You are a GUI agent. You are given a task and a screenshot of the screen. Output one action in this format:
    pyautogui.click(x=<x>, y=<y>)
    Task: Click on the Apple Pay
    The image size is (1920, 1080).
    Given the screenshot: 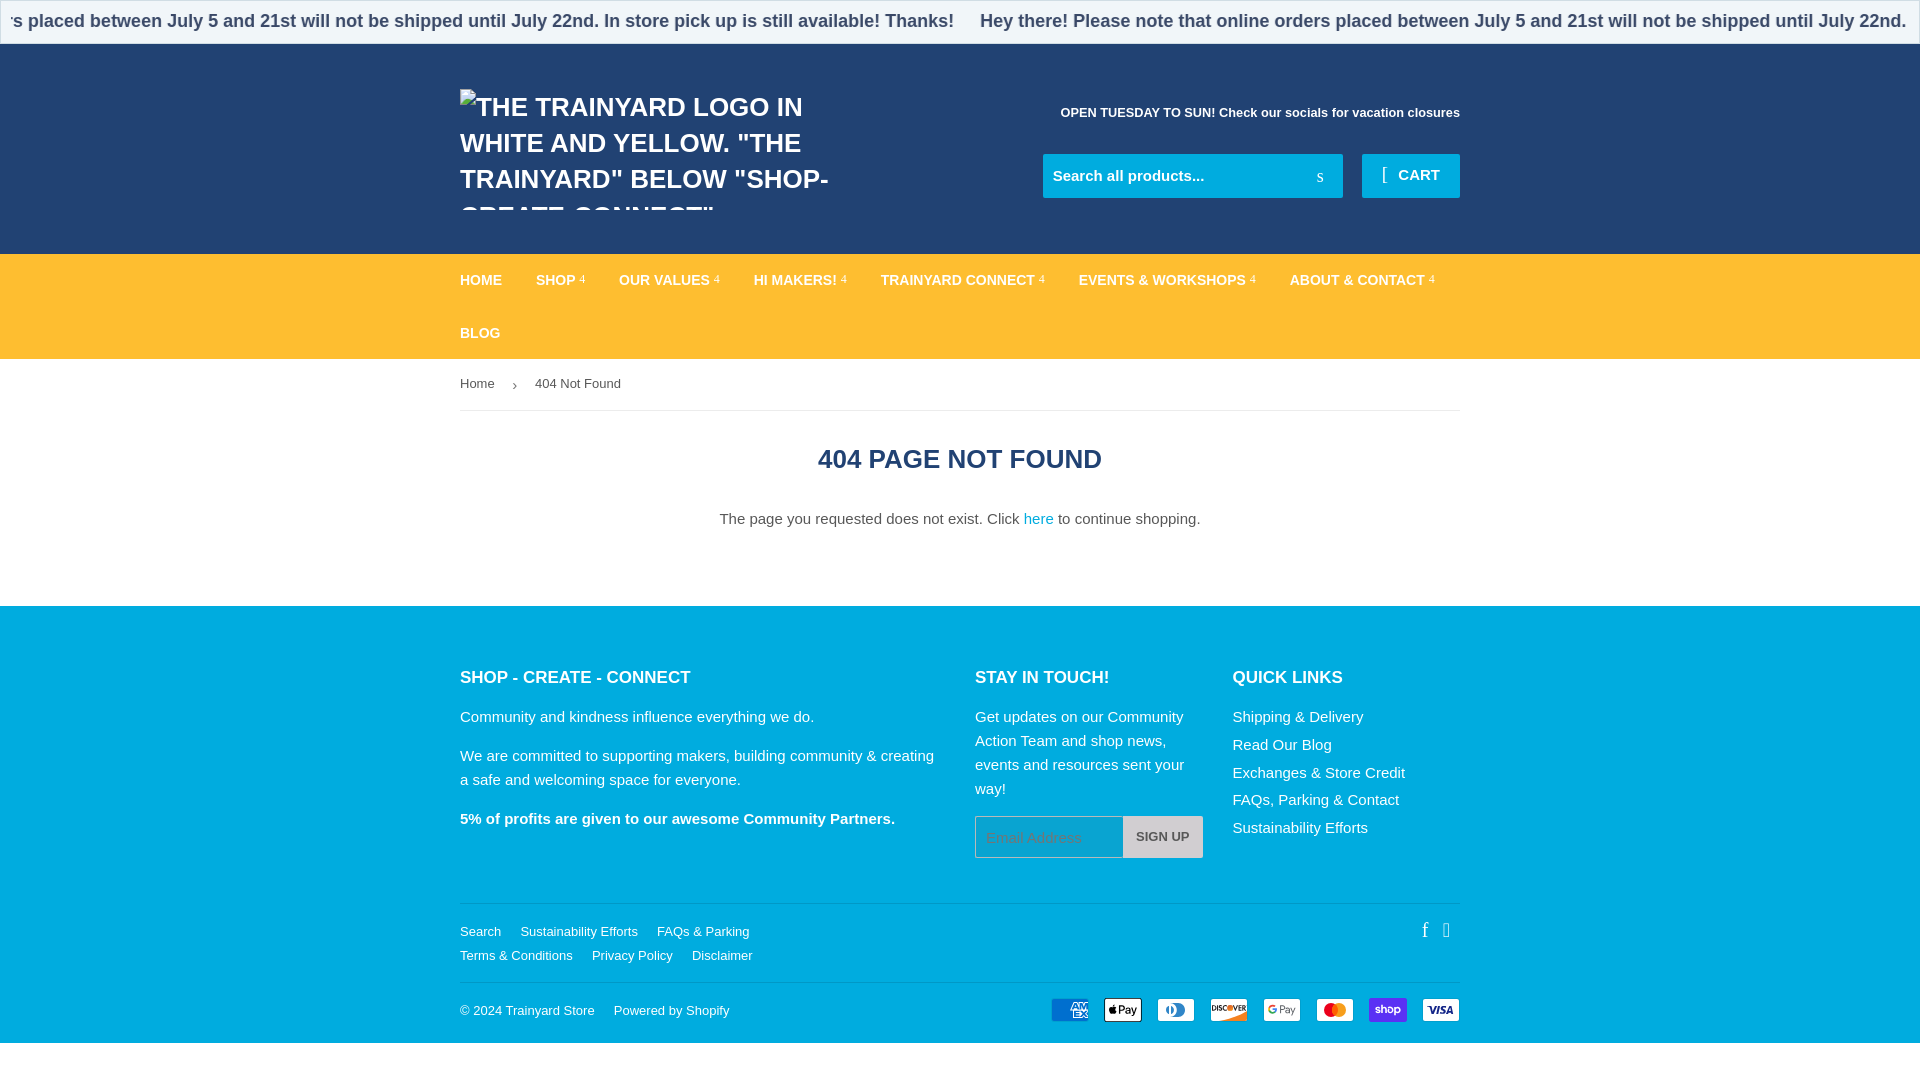 What is the action you would take?
    pyautogui.click(x=1123, y=1009)
    